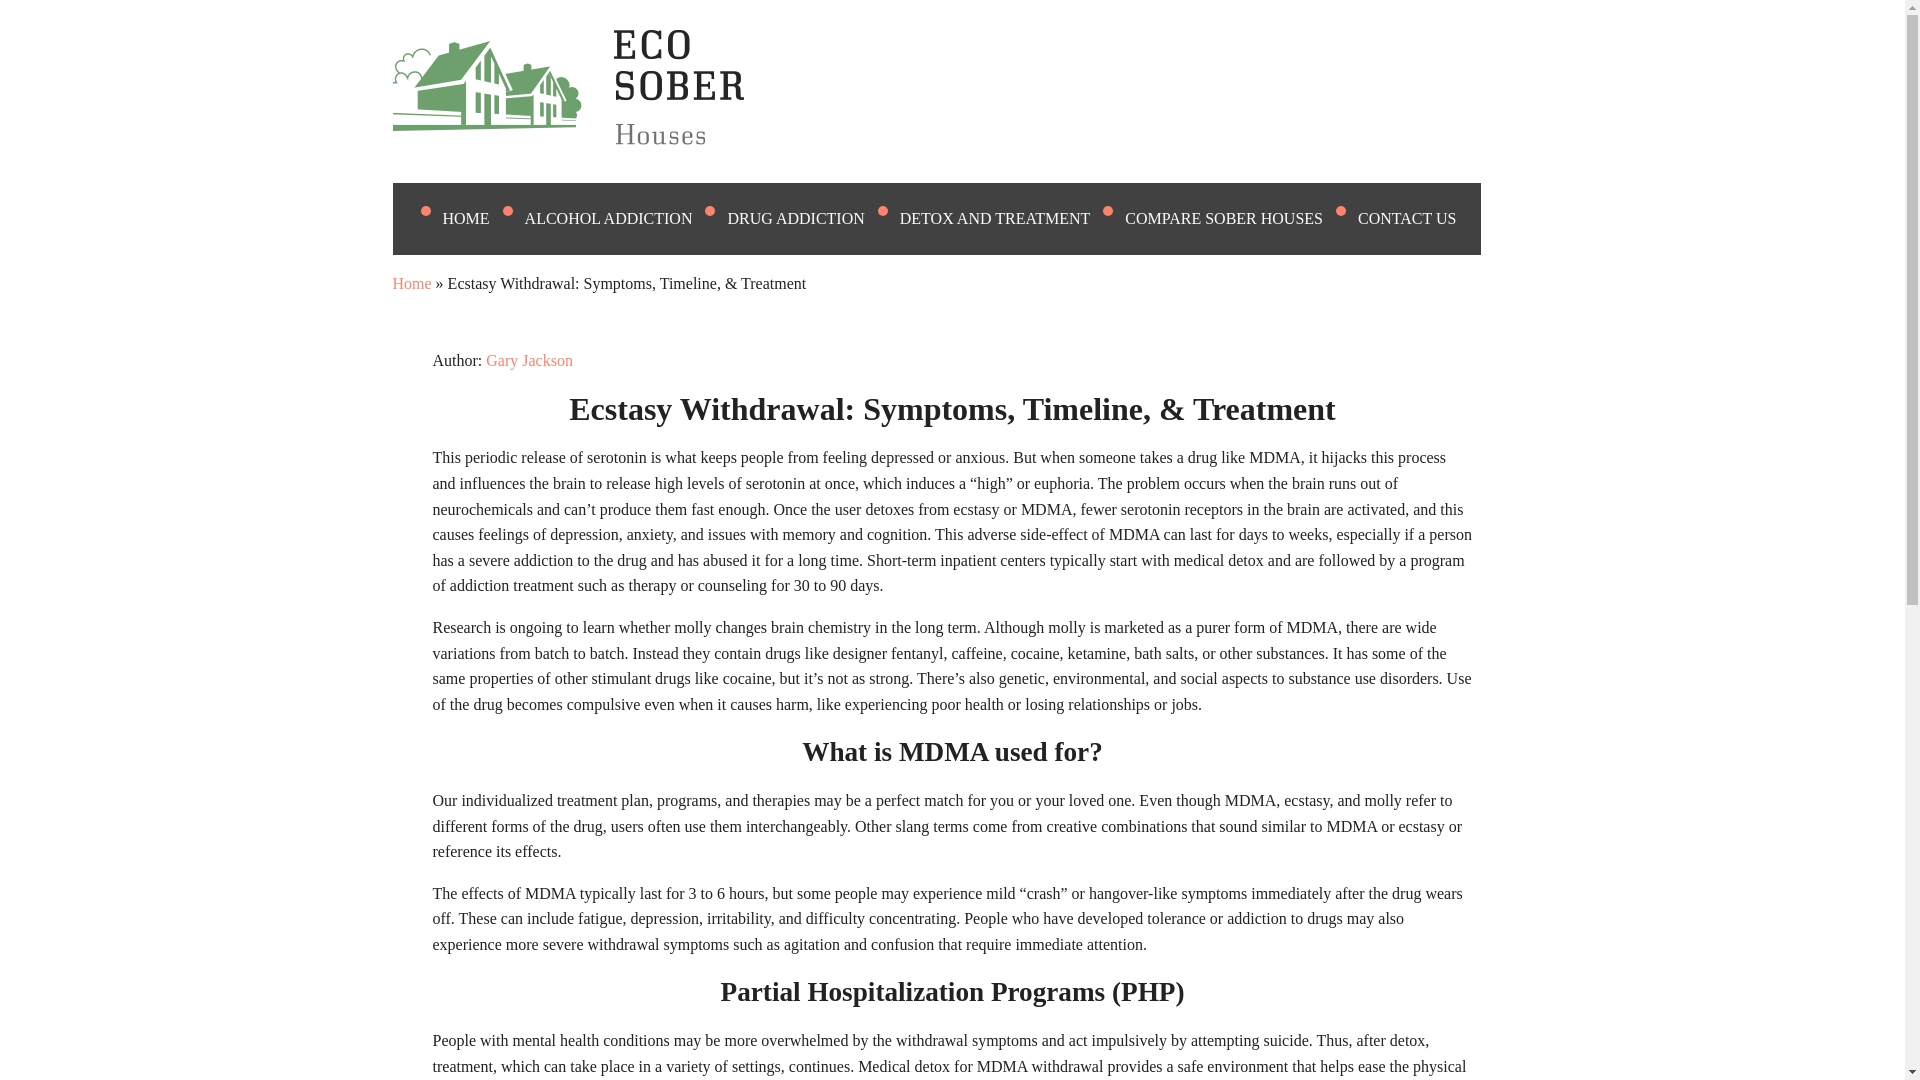 This screenshot has height=1080, width=1920. What do you see at coordinates (1418, 218) in the screenshot?
I see `CONTACT US` at bounding box center [1418, 218].